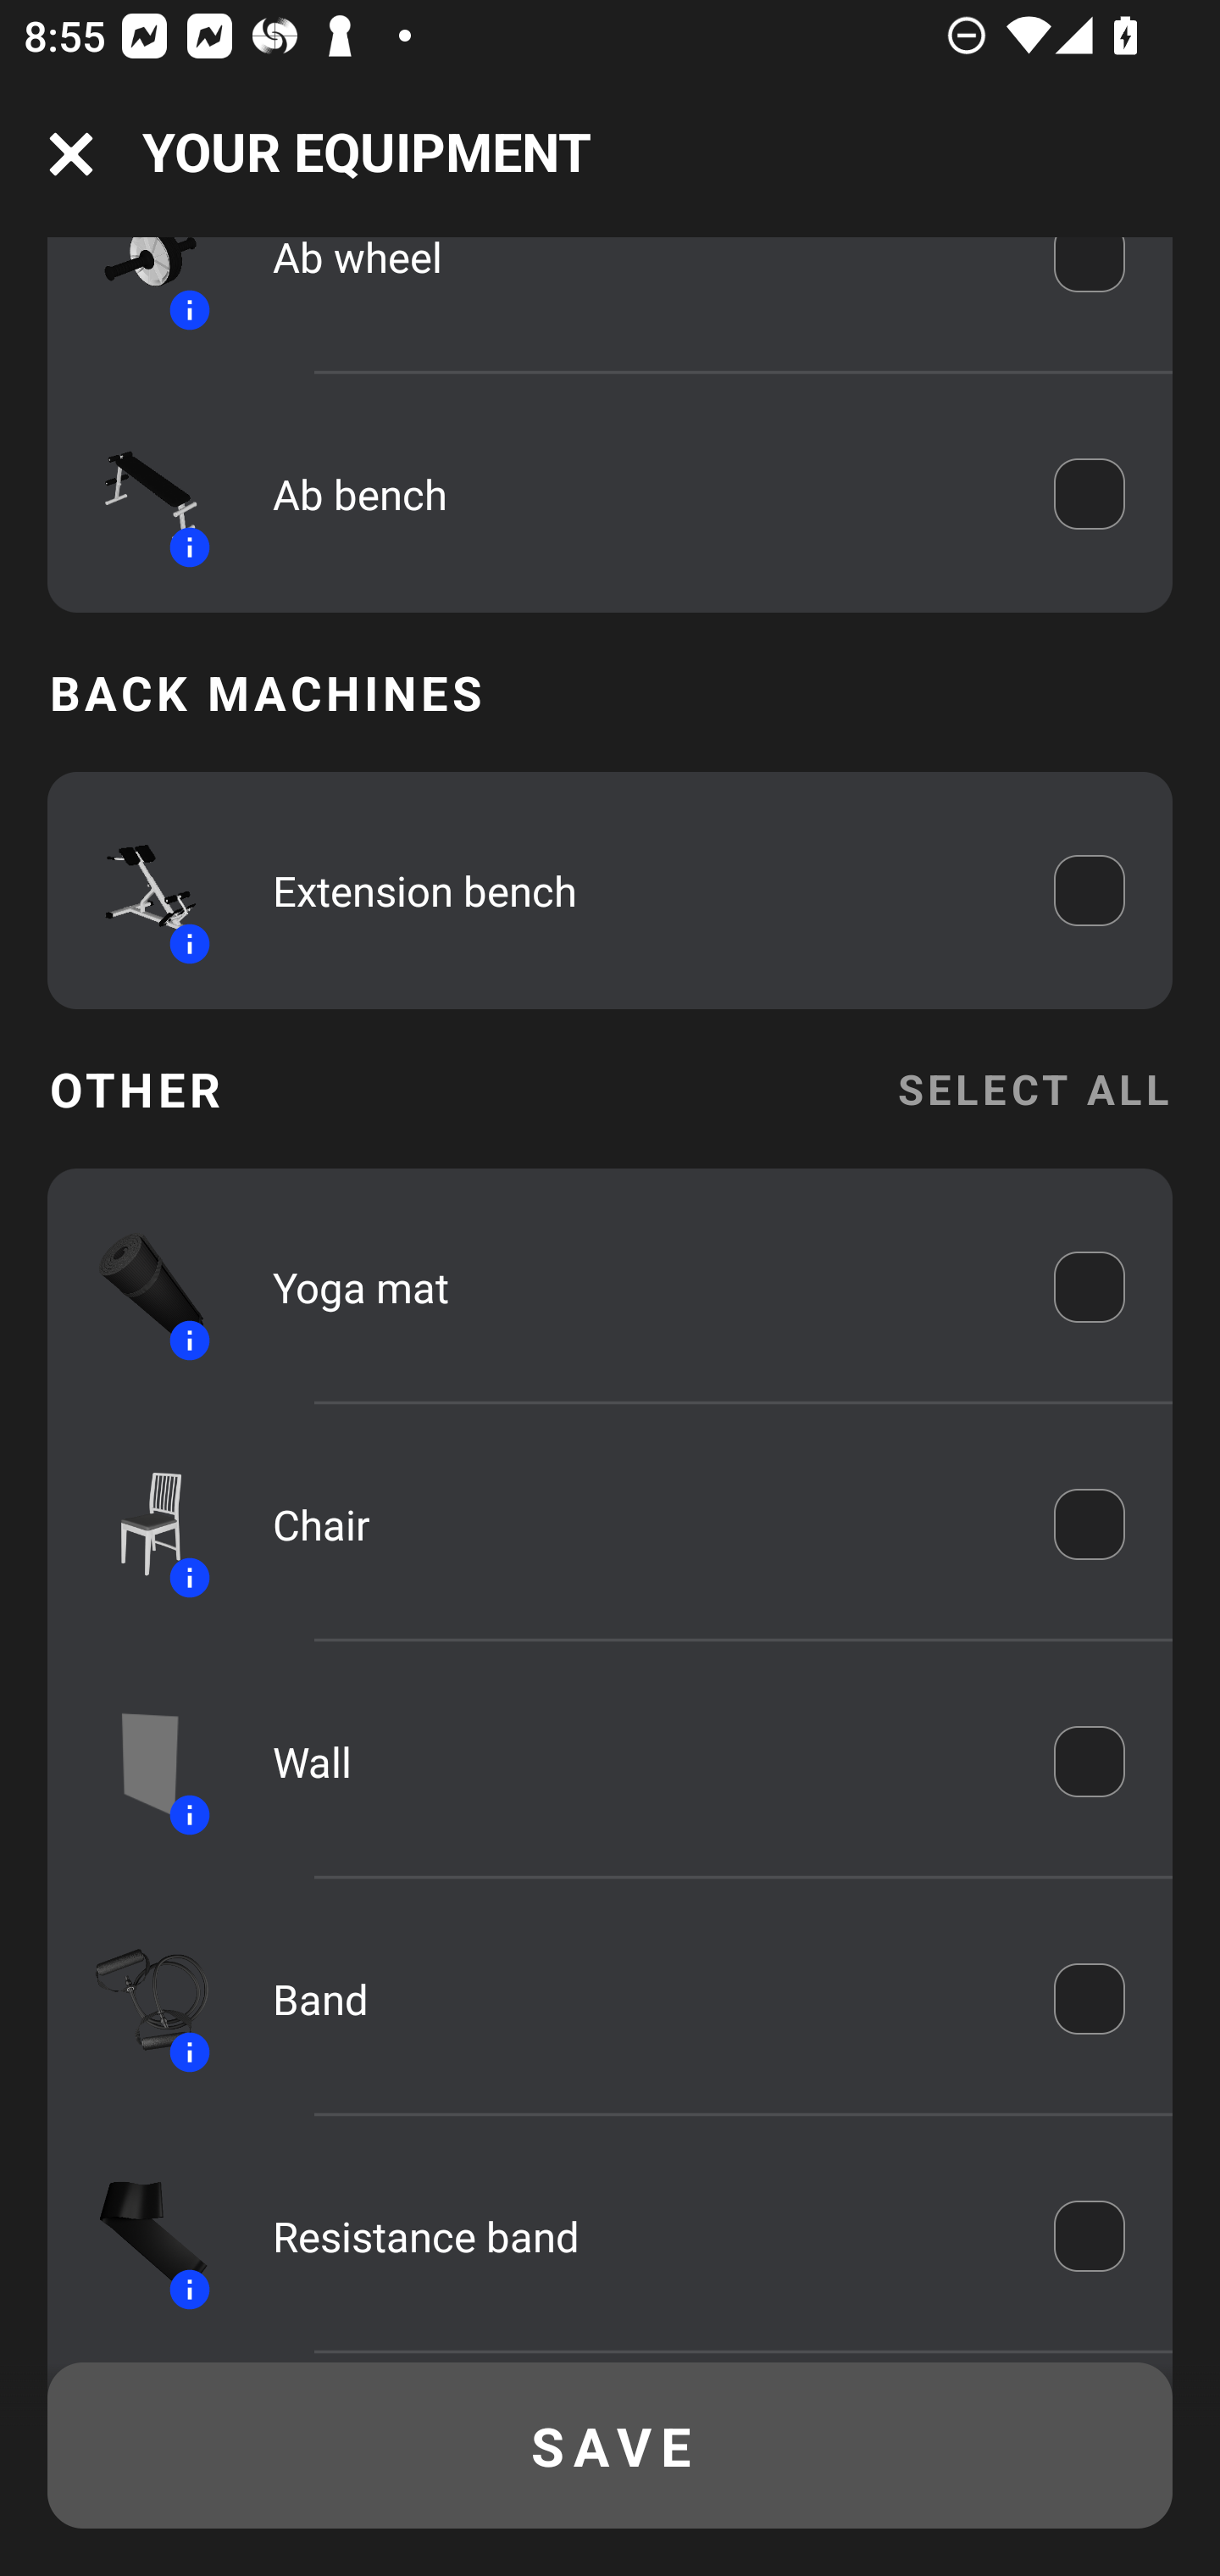 This screenshot has height=2576, width=1220. What do you see at coordinates (640, 890) in the screenshot?
I see `Extension bench` at bounding box center [640, 890].